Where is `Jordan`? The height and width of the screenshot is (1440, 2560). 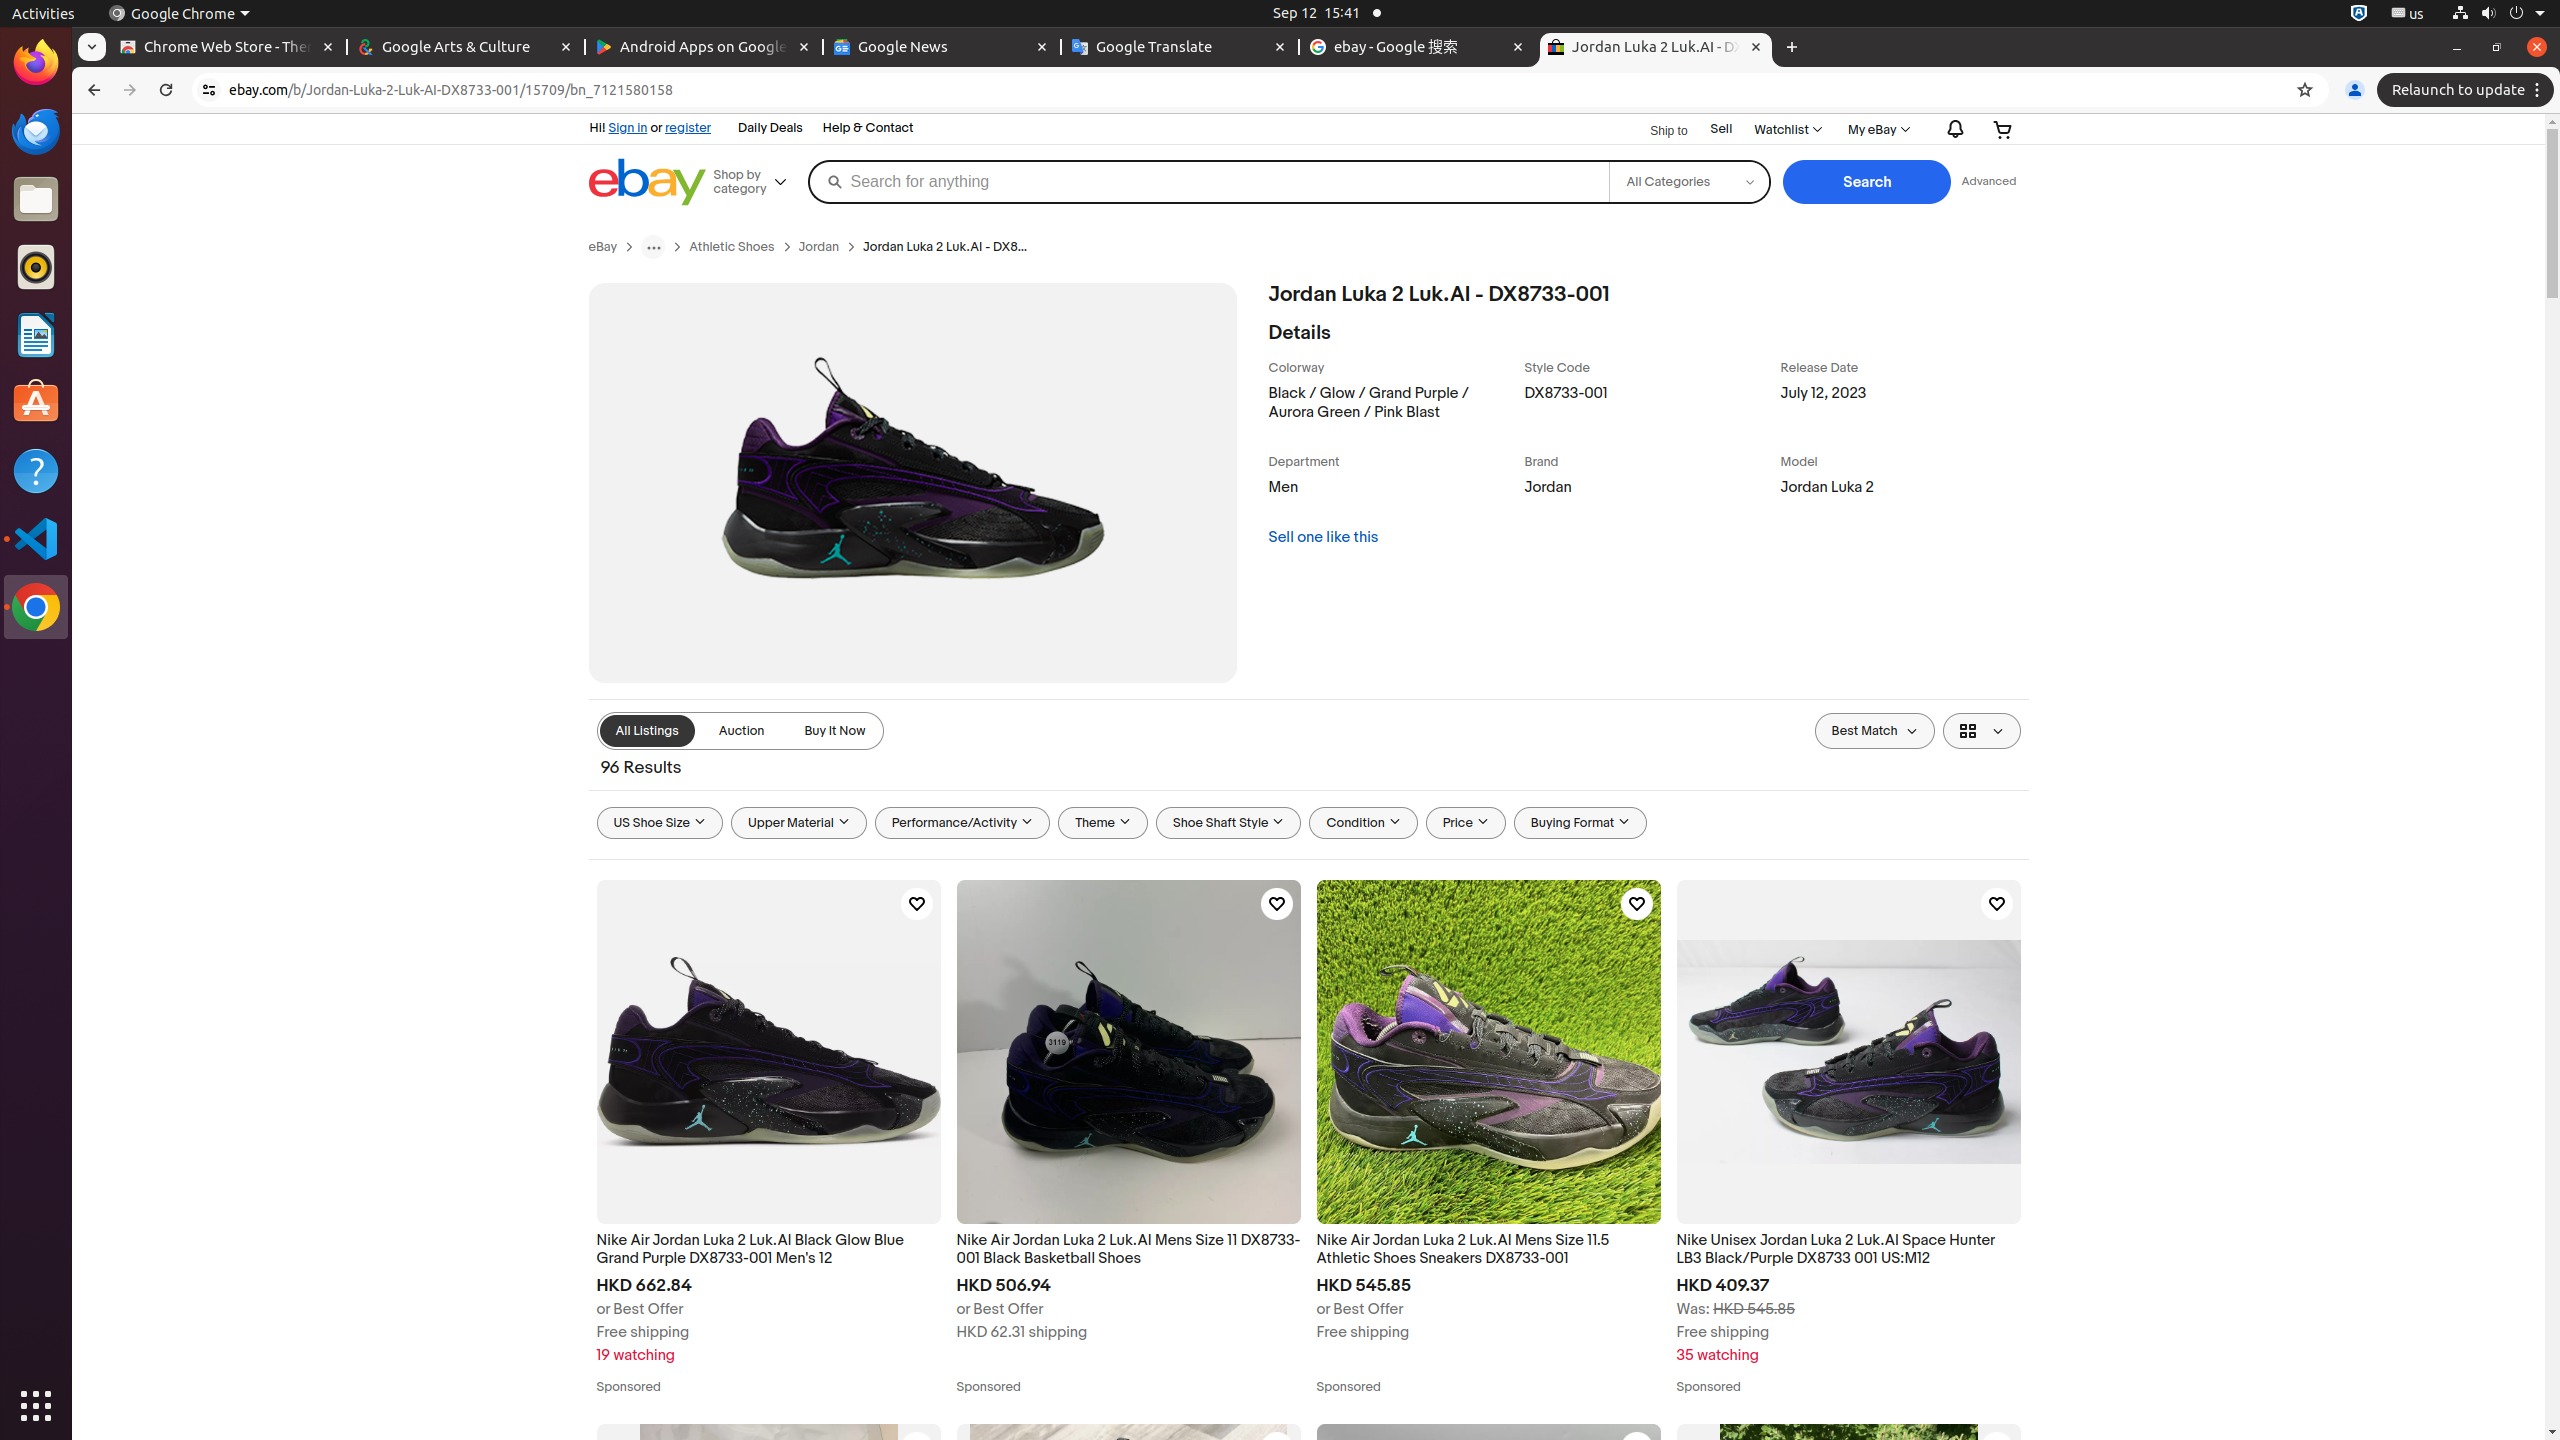
Jordan is located at coordinates (1648, 492).